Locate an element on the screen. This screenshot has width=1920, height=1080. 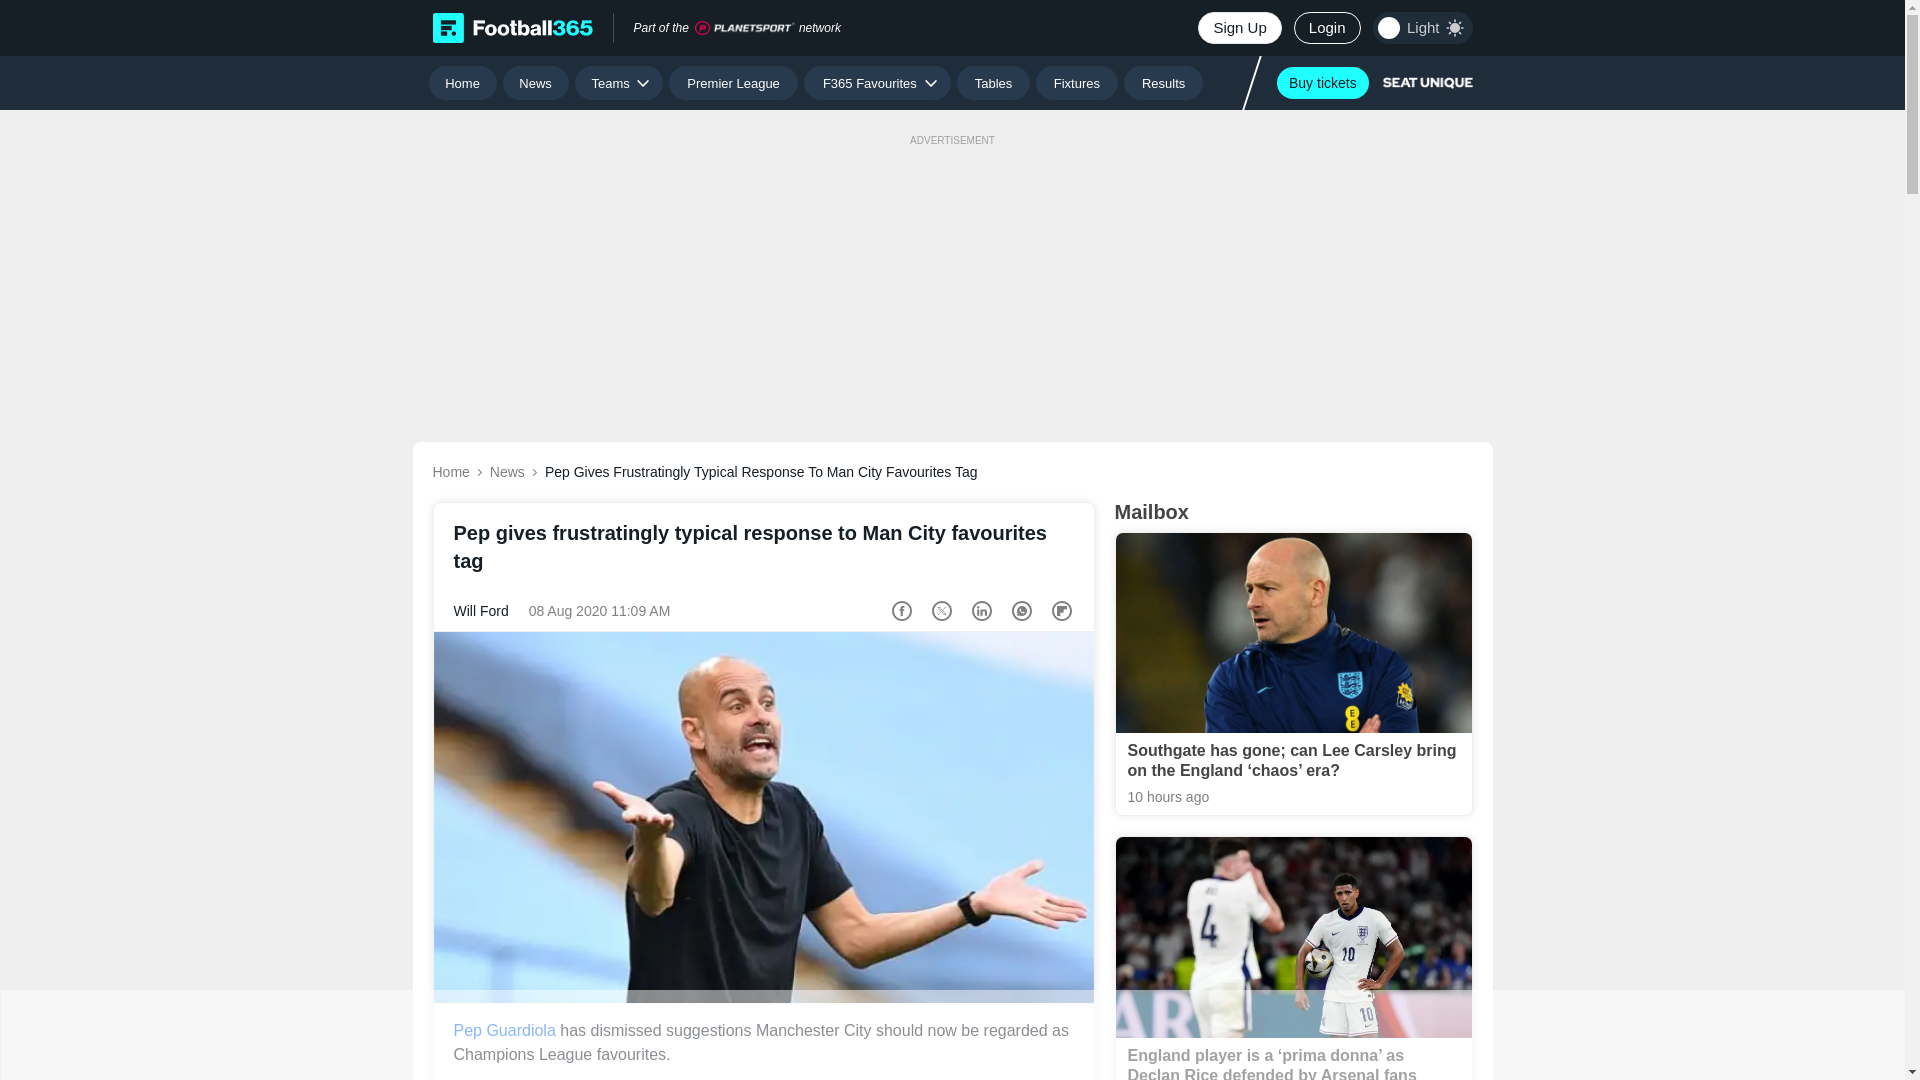
Sign Up is located at coordinates (1239, 28).